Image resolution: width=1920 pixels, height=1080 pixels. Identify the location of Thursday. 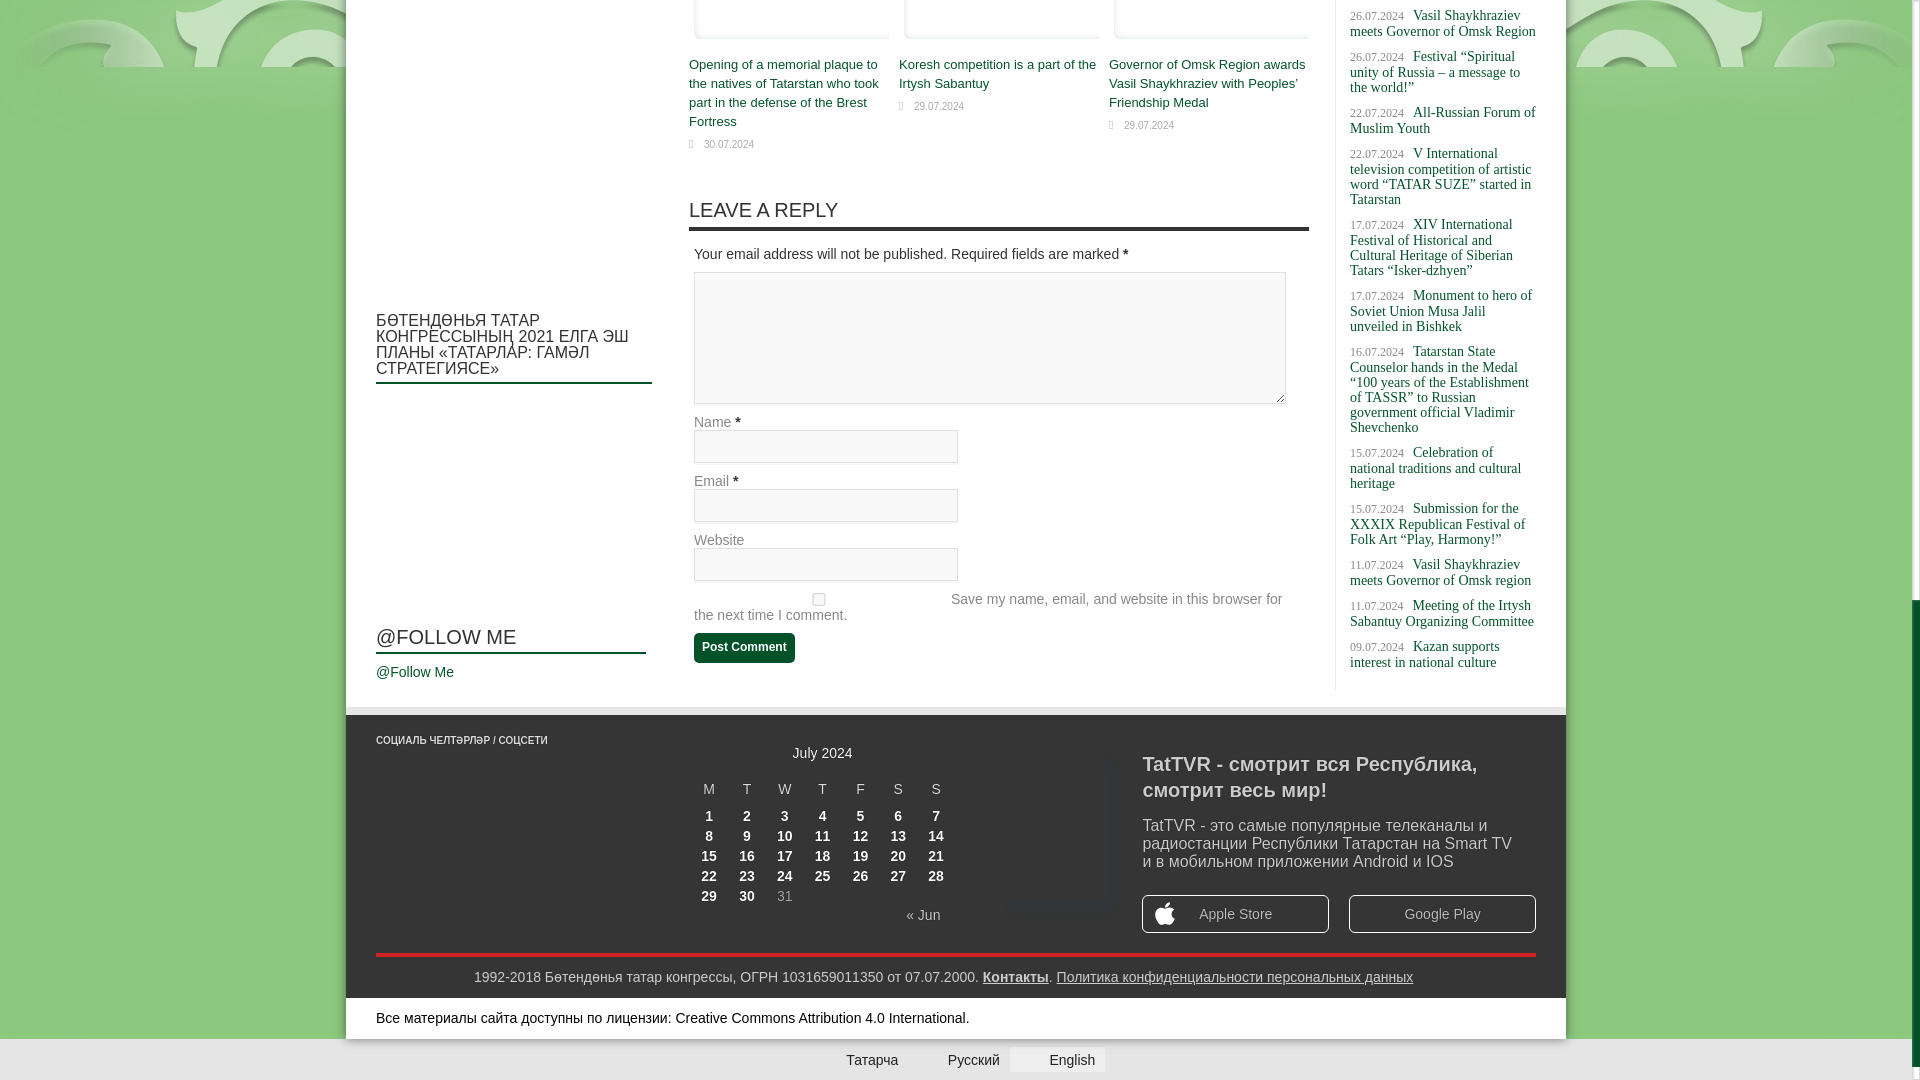
(822, 788).